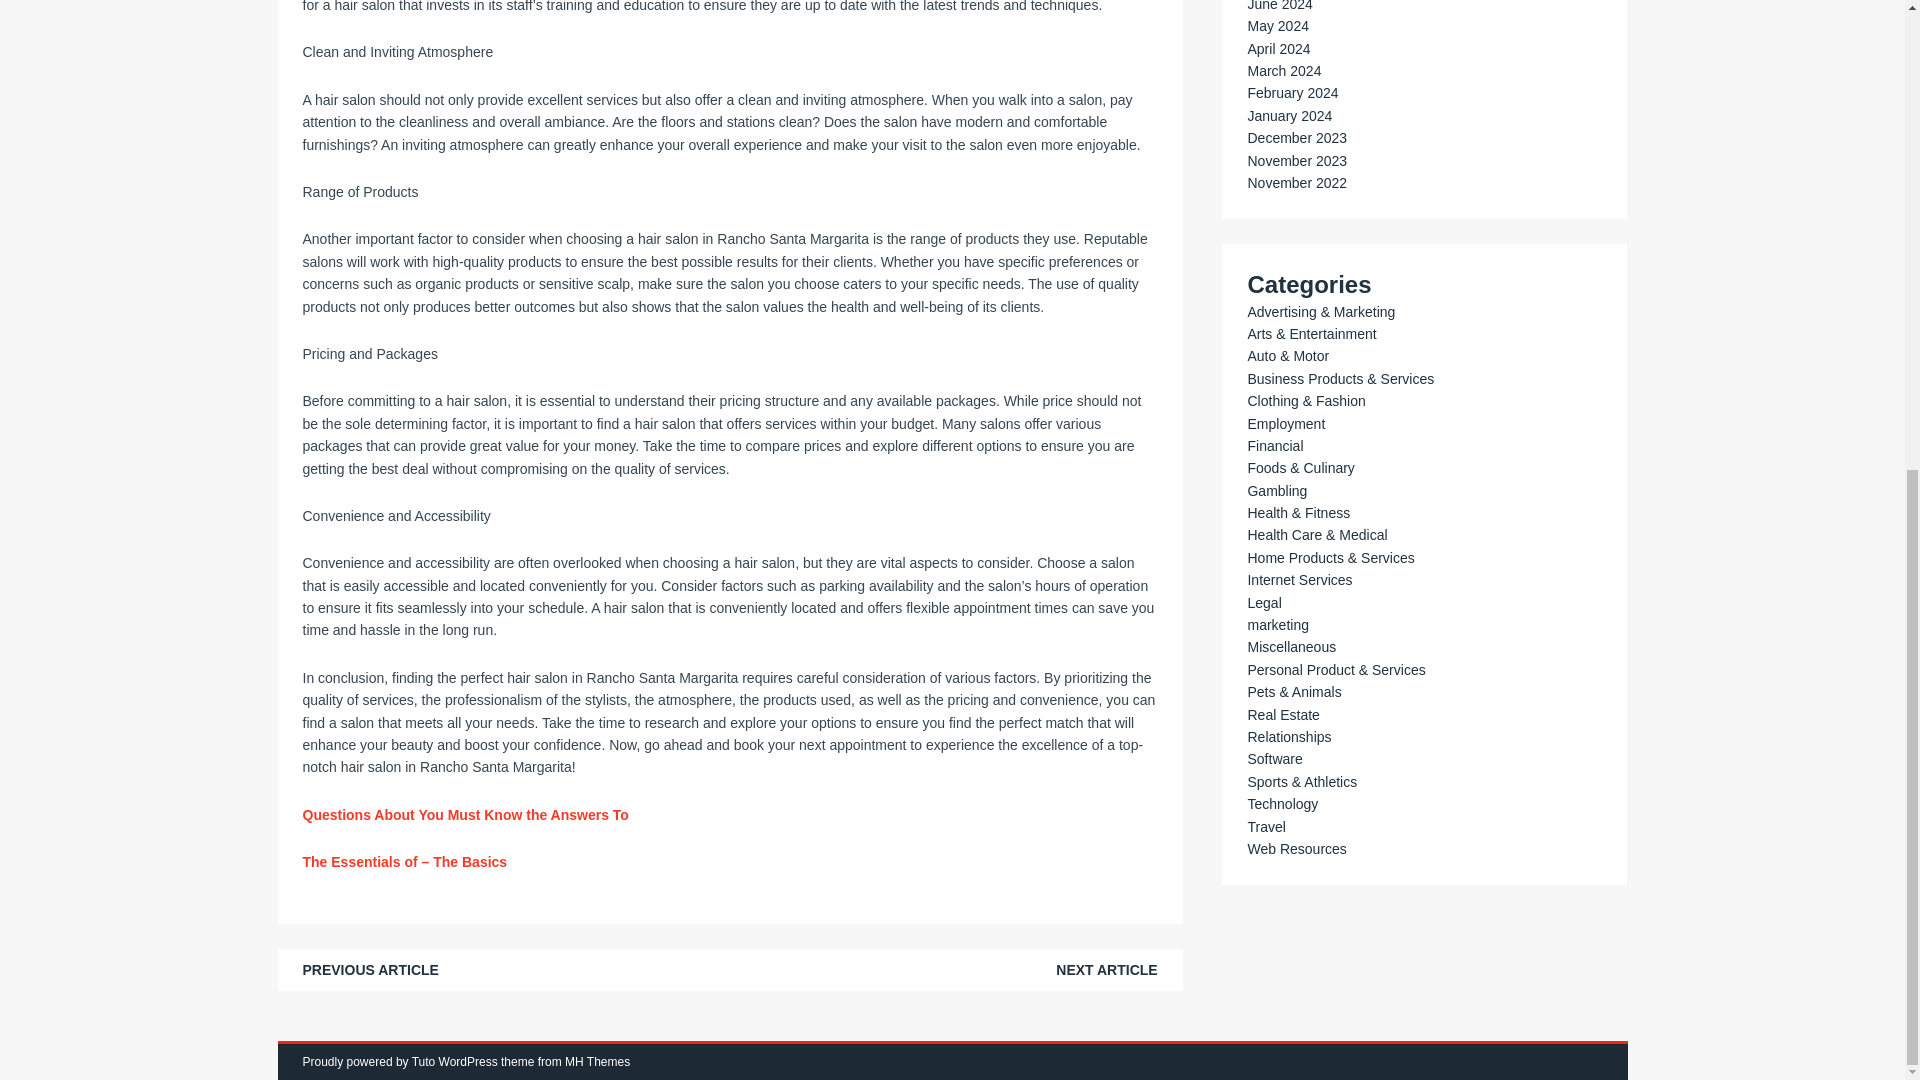  Describe the element at coordinates (1276, 26) in the screenshot. I see `May 2024` at that location.